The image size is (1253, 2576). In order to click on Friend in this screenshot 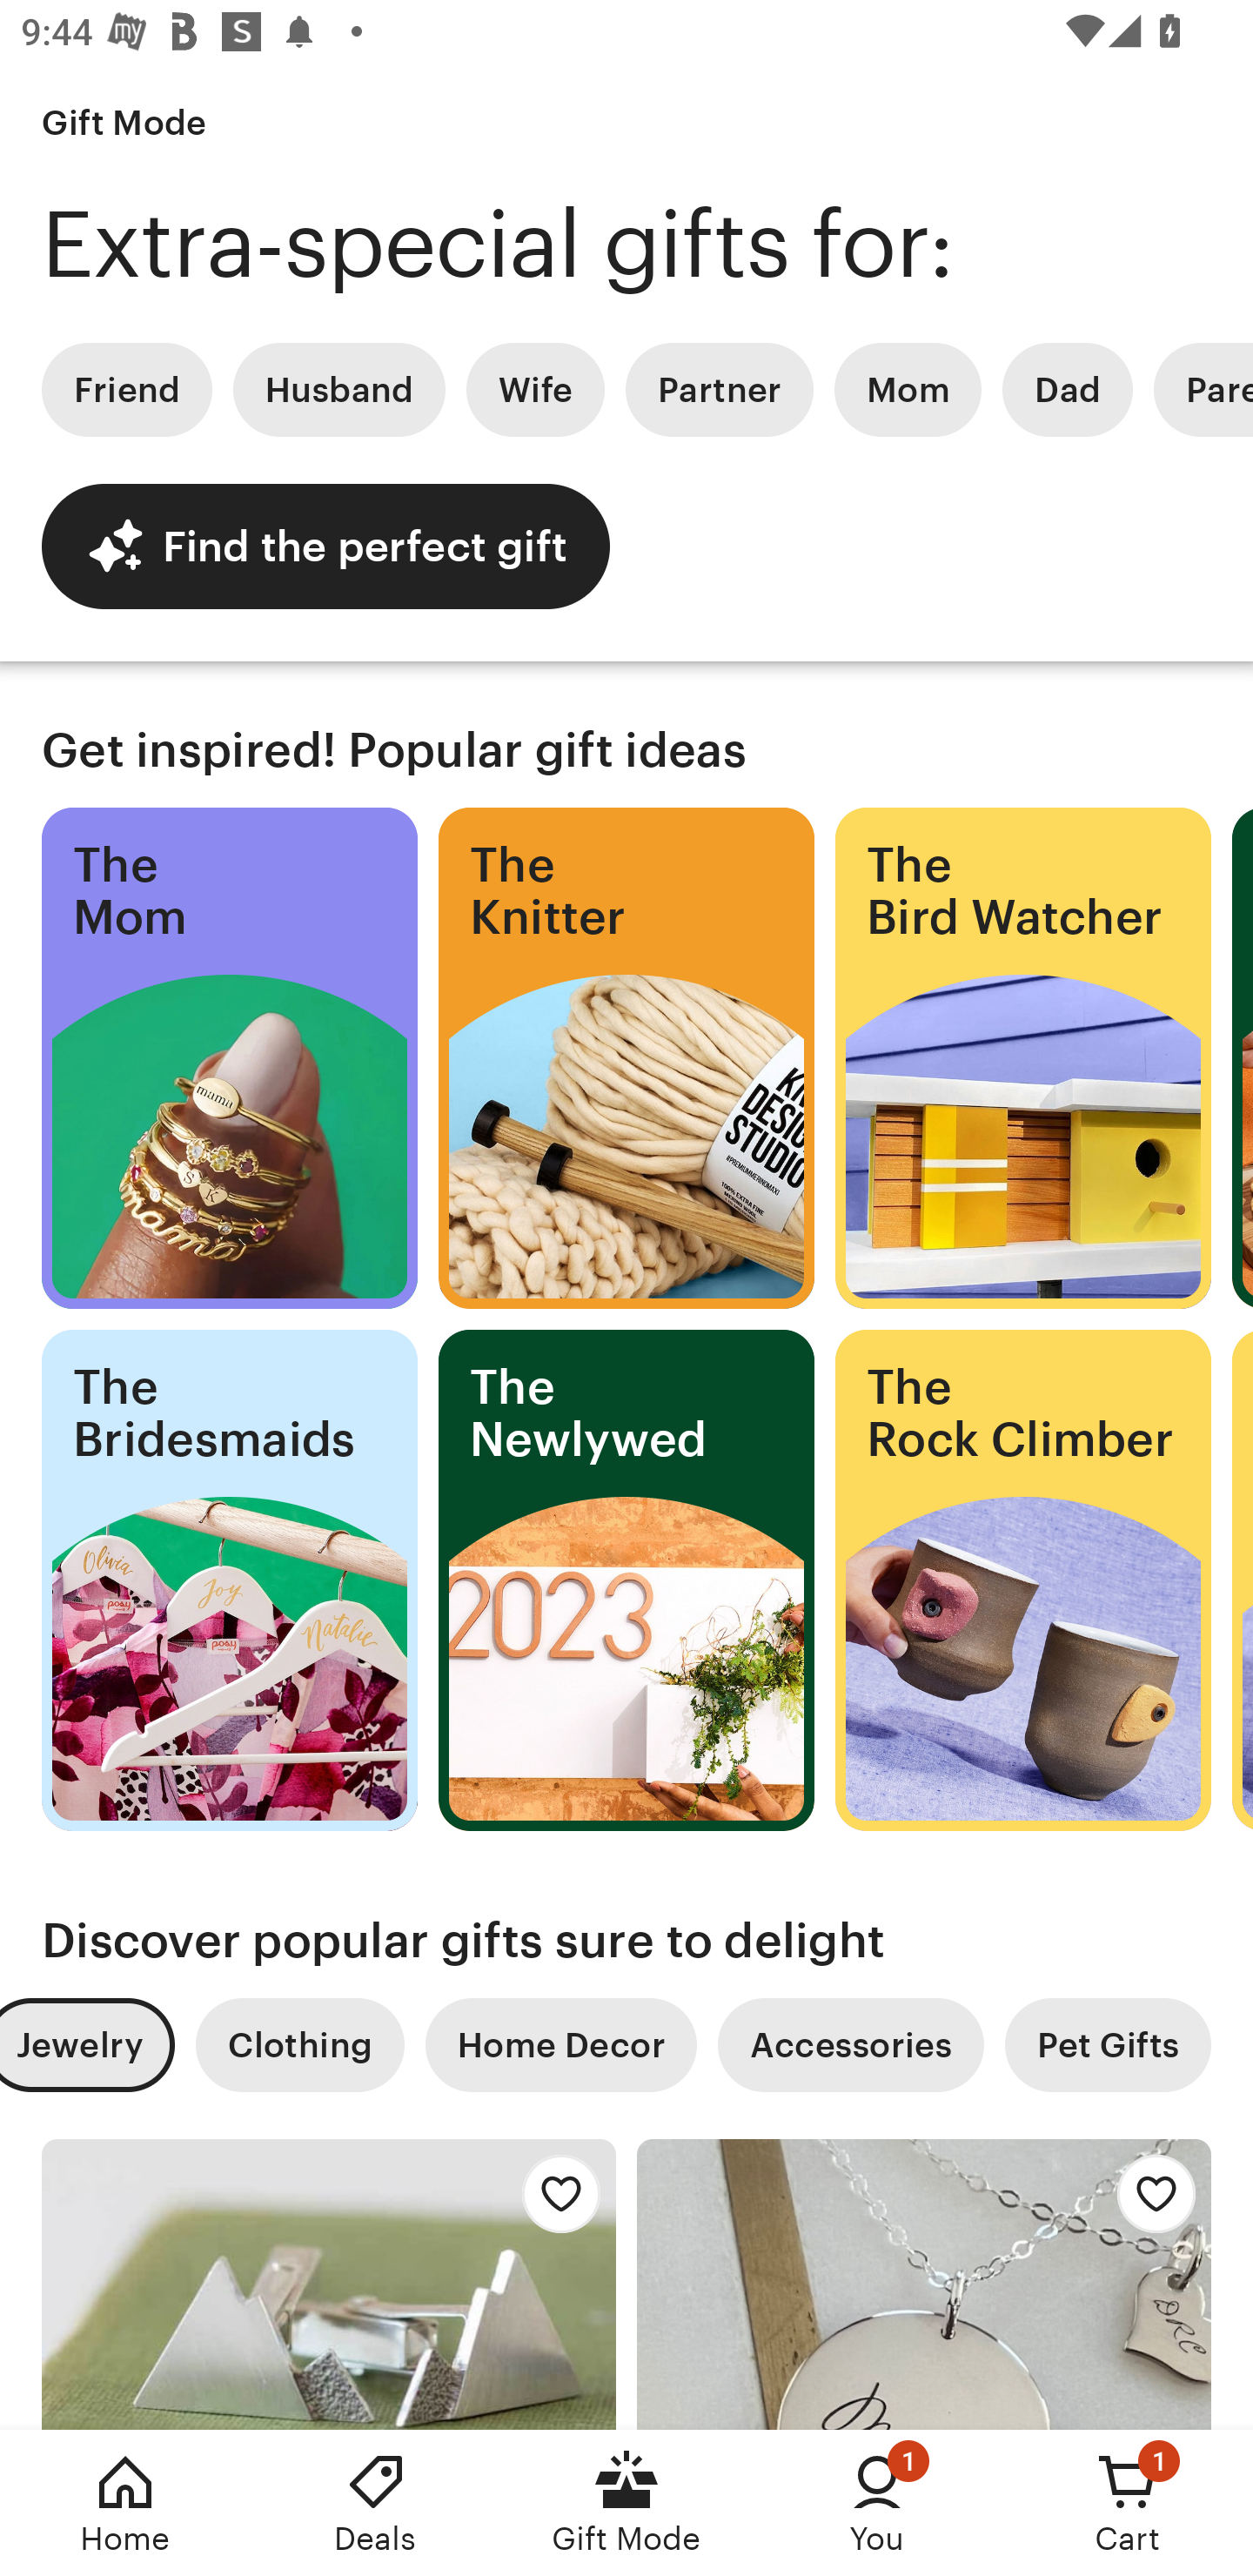, I will do `click(126, 390)`.